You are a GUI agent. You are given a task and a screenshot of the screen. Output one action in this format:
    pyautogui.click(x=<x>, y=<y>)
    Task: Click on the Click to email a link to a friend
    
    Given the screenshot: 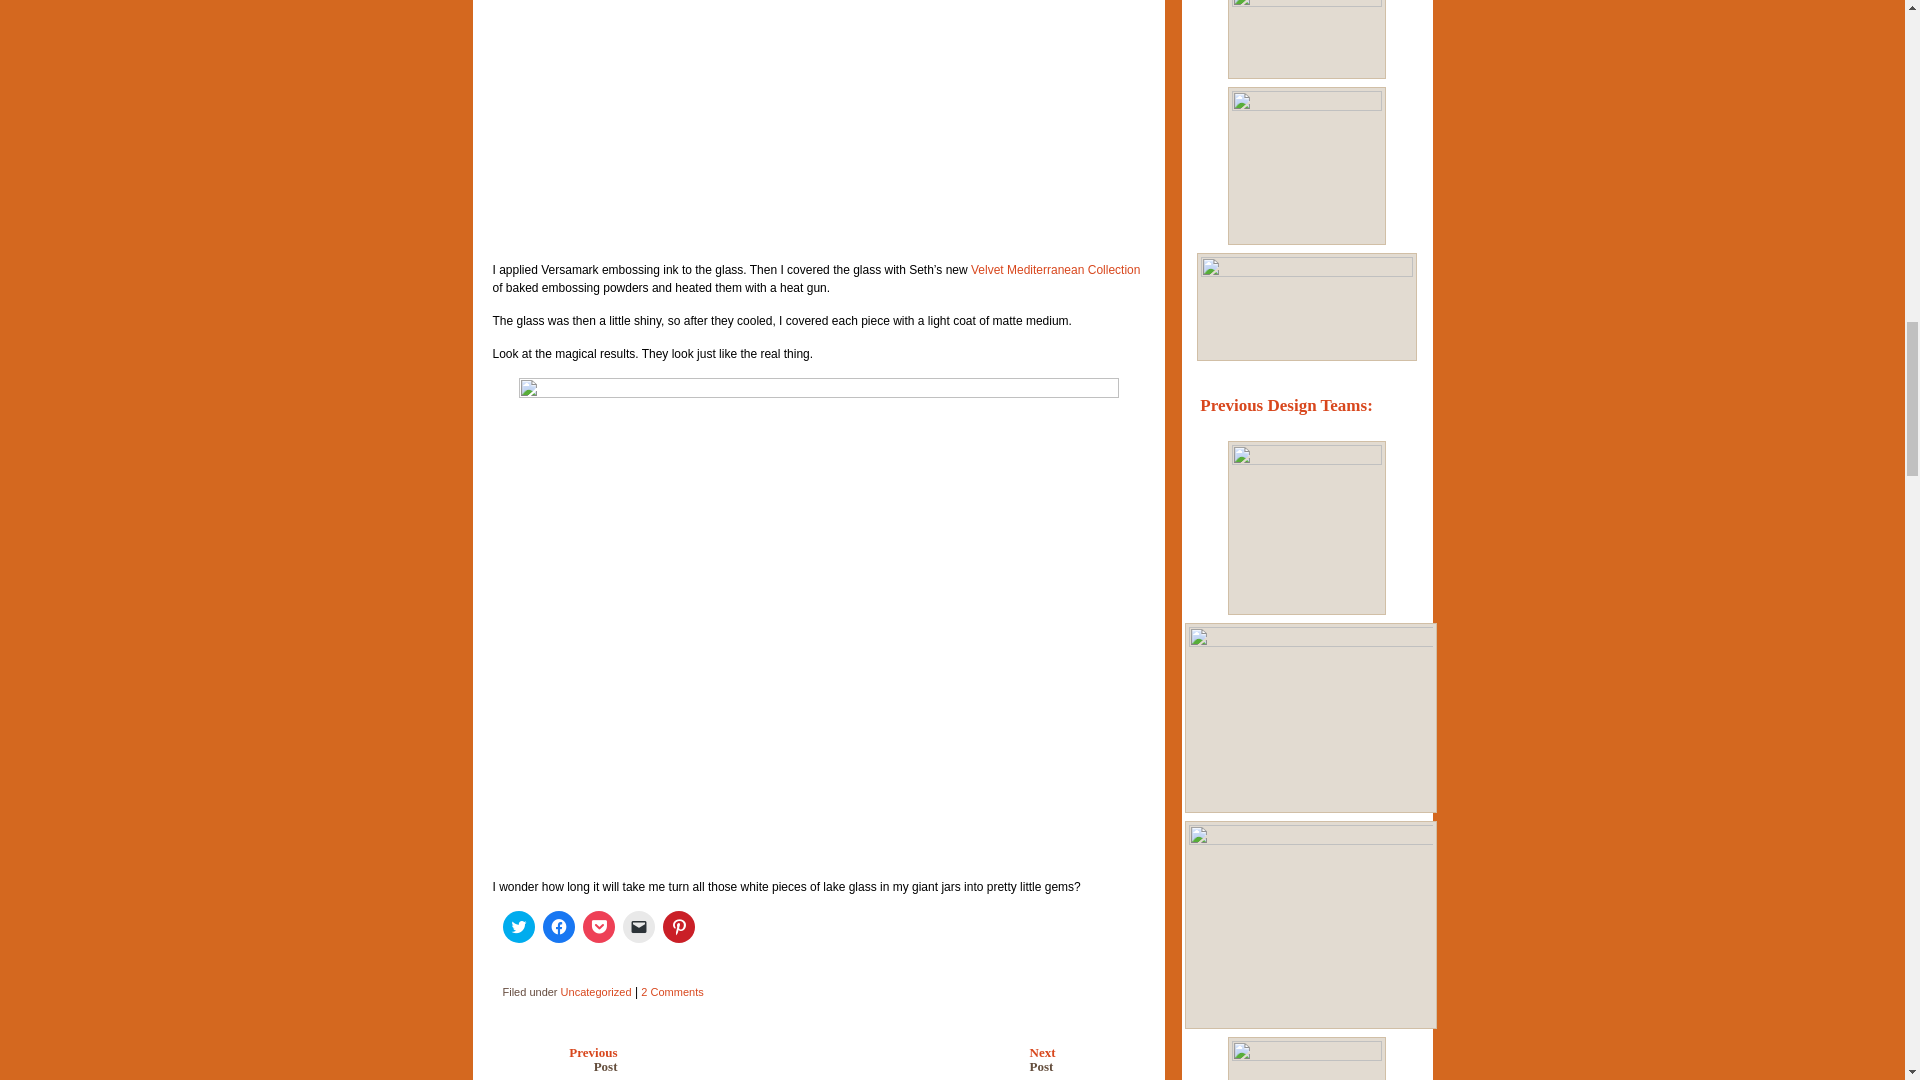 What is the action you would take?
    pyautogui.click(x=1056, y=270)
    